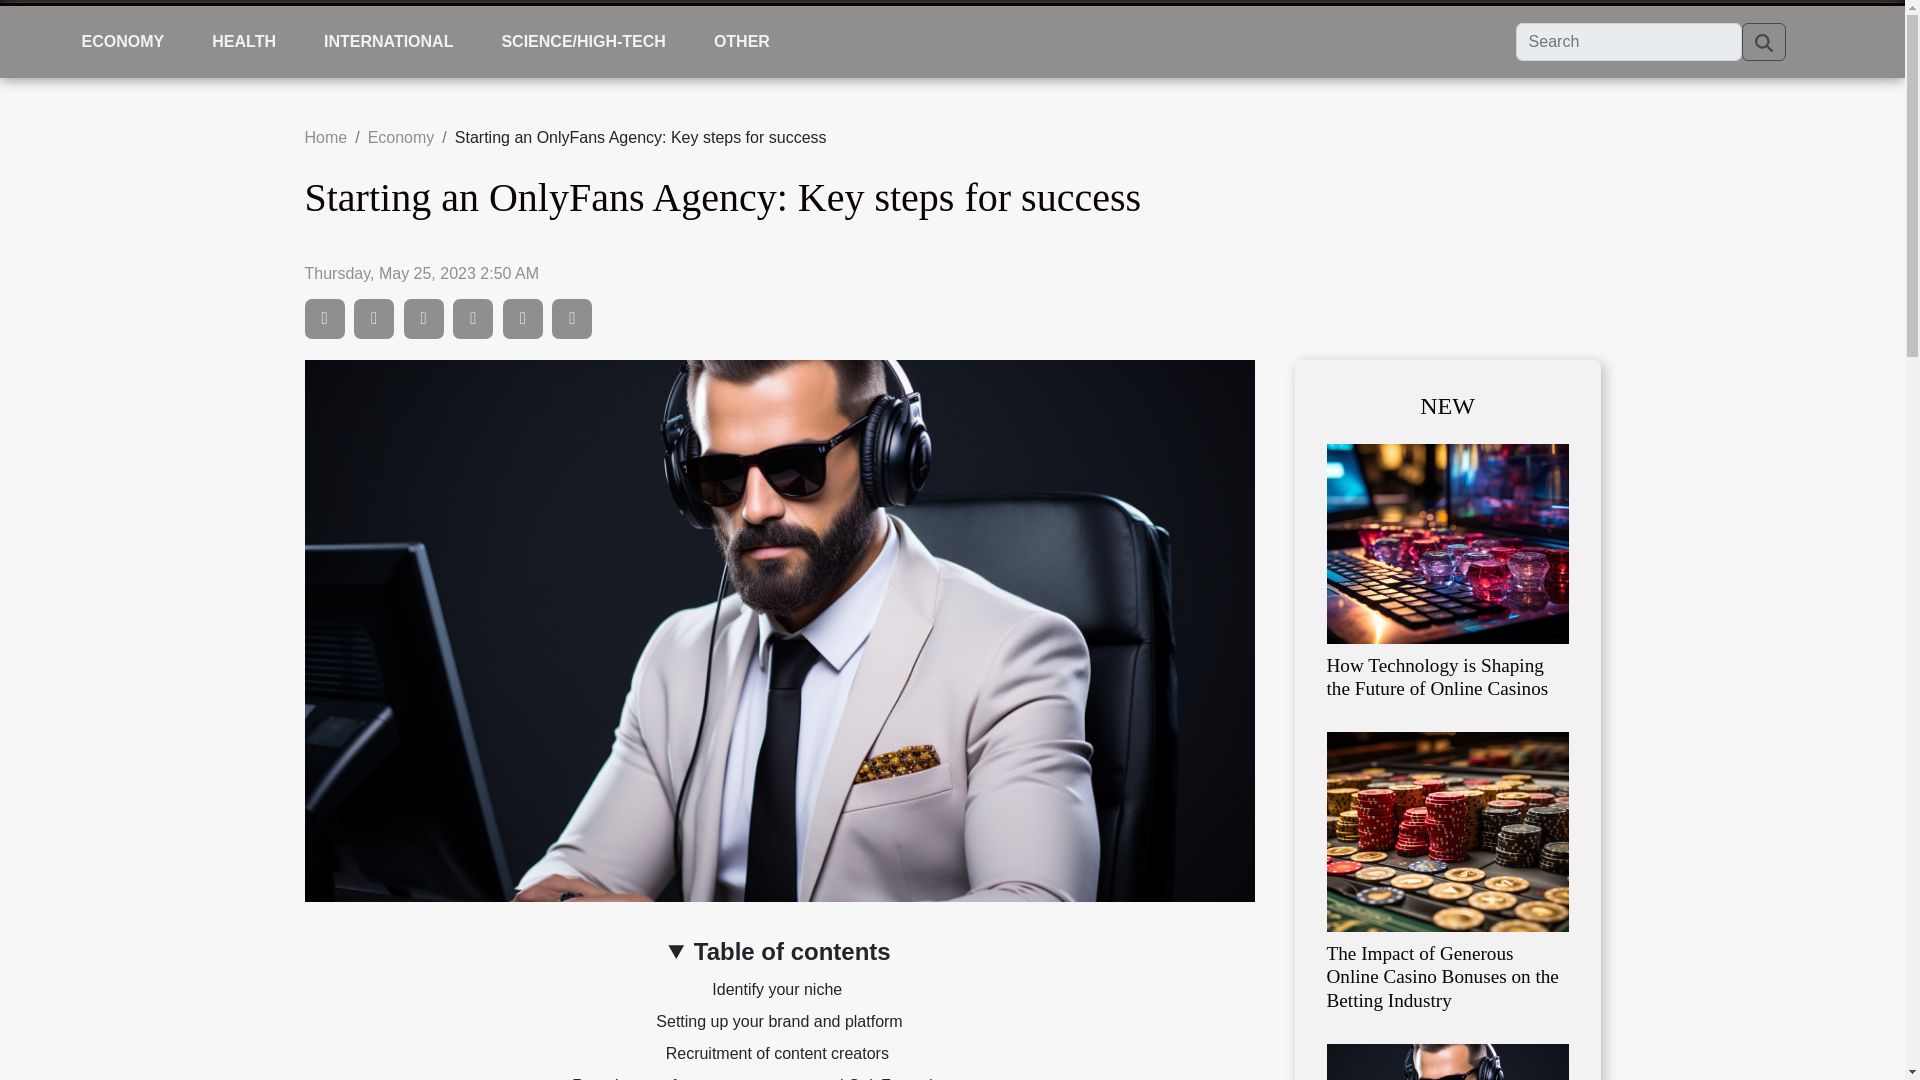 The image size is (1920, 1080). Describe the element at coordinates (742, 42) in the screenshot. I see `OTHER` at that location.